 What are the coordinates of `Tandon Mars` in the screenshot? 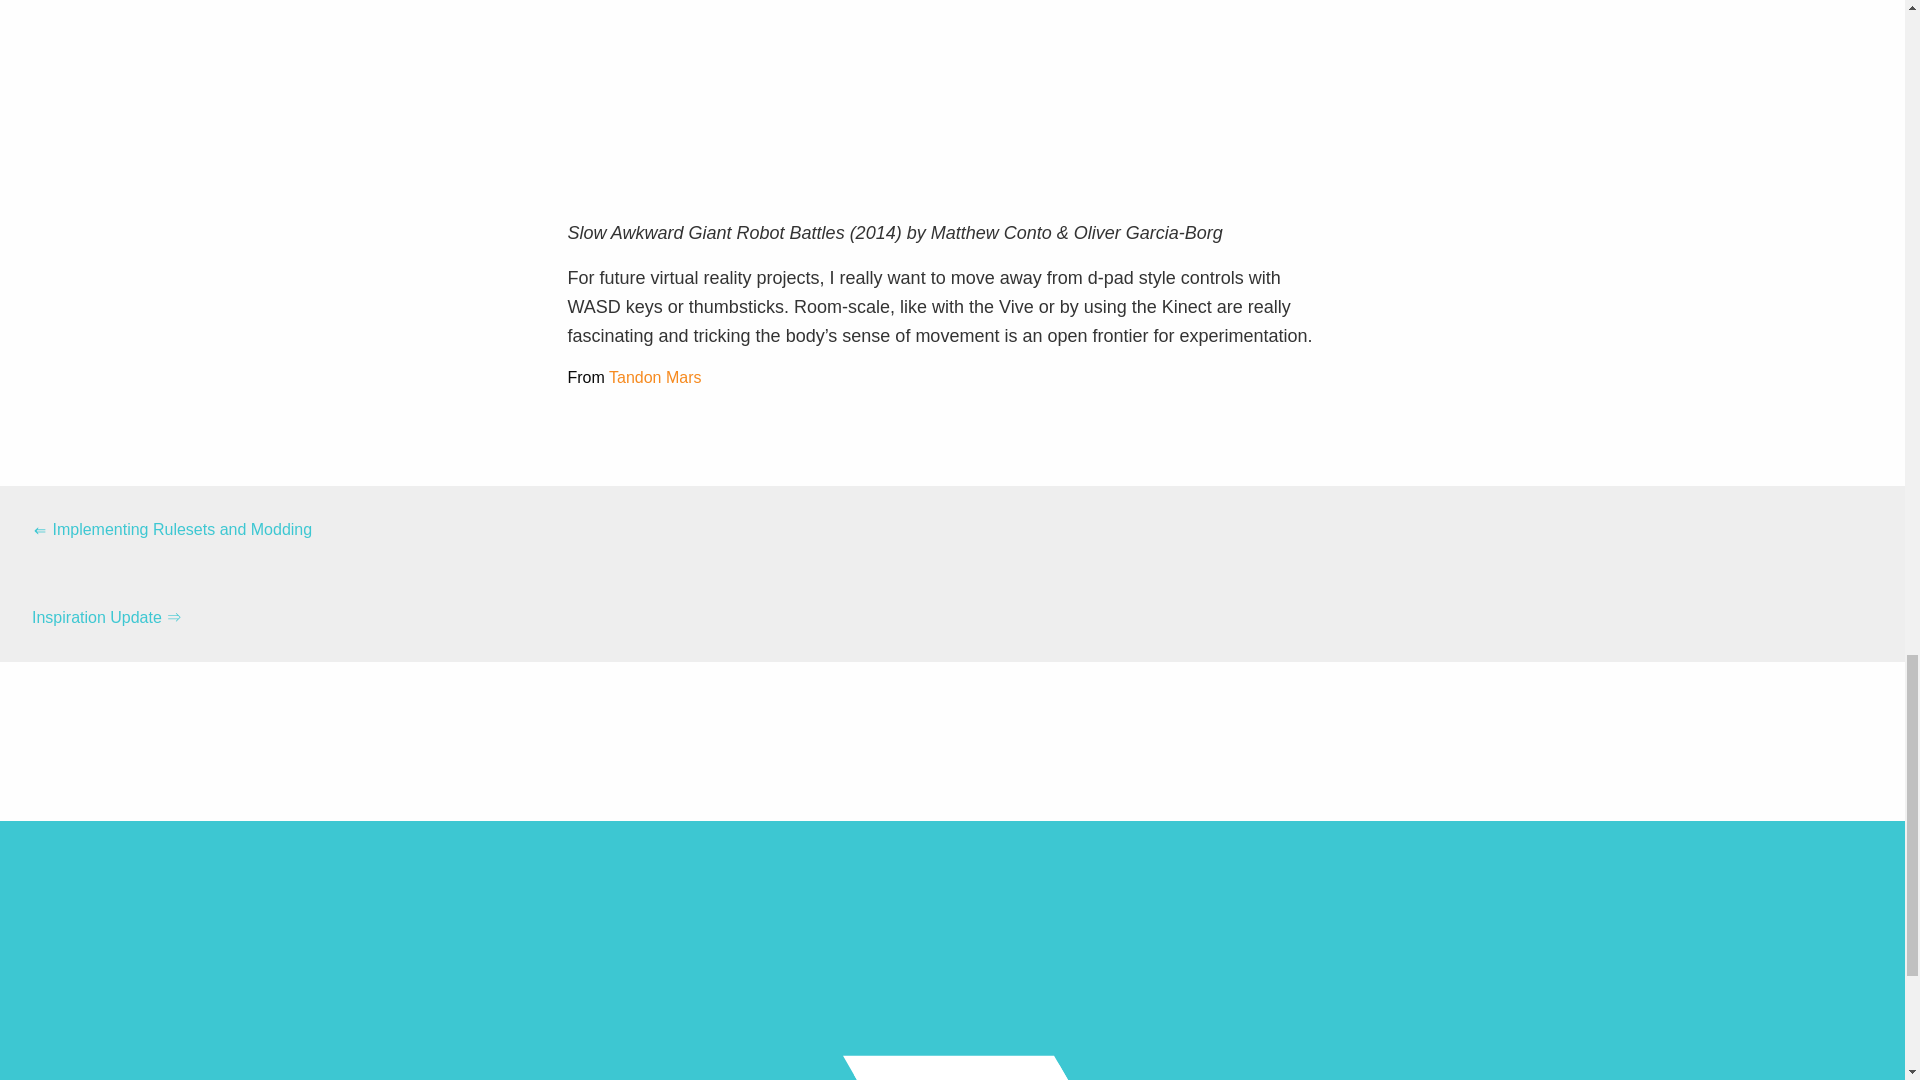 It's located at (655, 377).